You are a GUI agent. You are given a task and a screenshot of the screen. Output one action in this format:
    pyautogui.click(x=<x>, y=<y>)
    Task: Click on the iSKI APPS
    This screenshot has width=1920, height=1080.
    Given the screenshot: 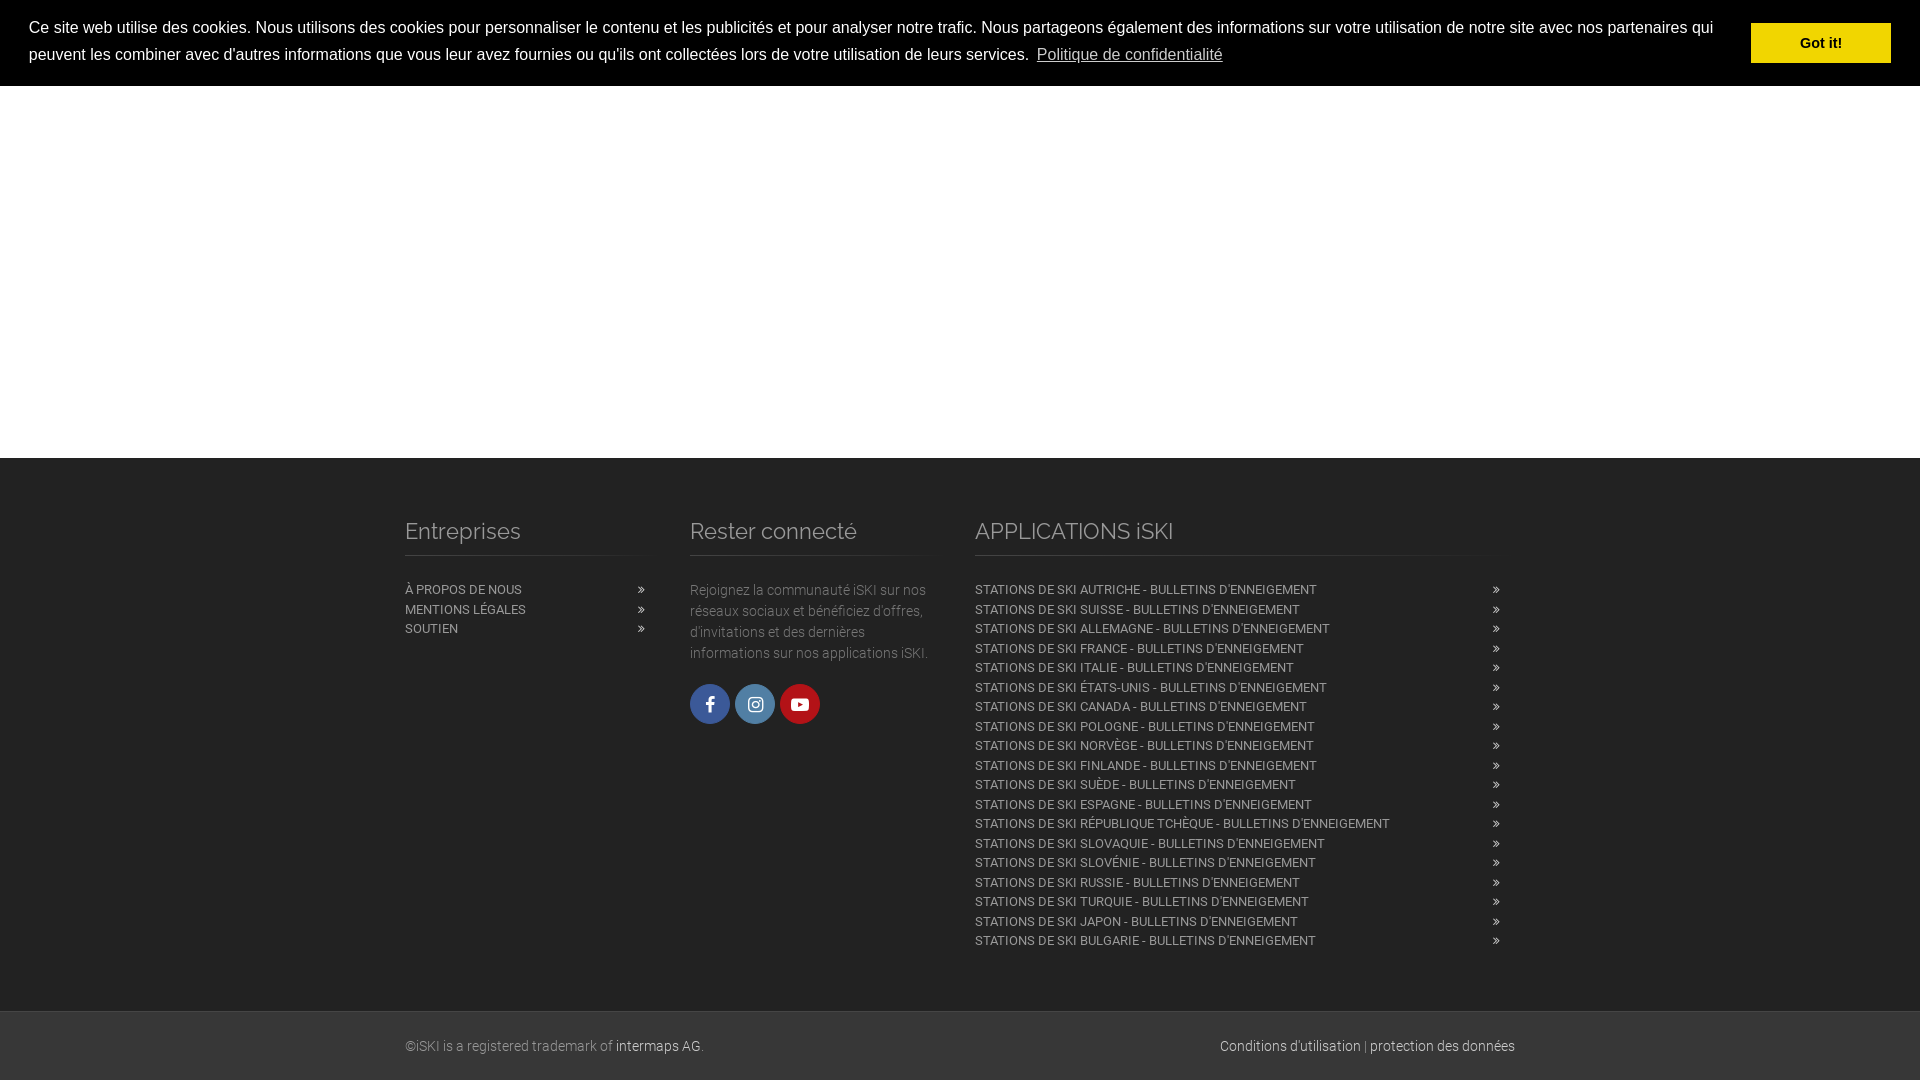 What is the action you would take?
    pyautogui.click(x=1155, y=40)
    